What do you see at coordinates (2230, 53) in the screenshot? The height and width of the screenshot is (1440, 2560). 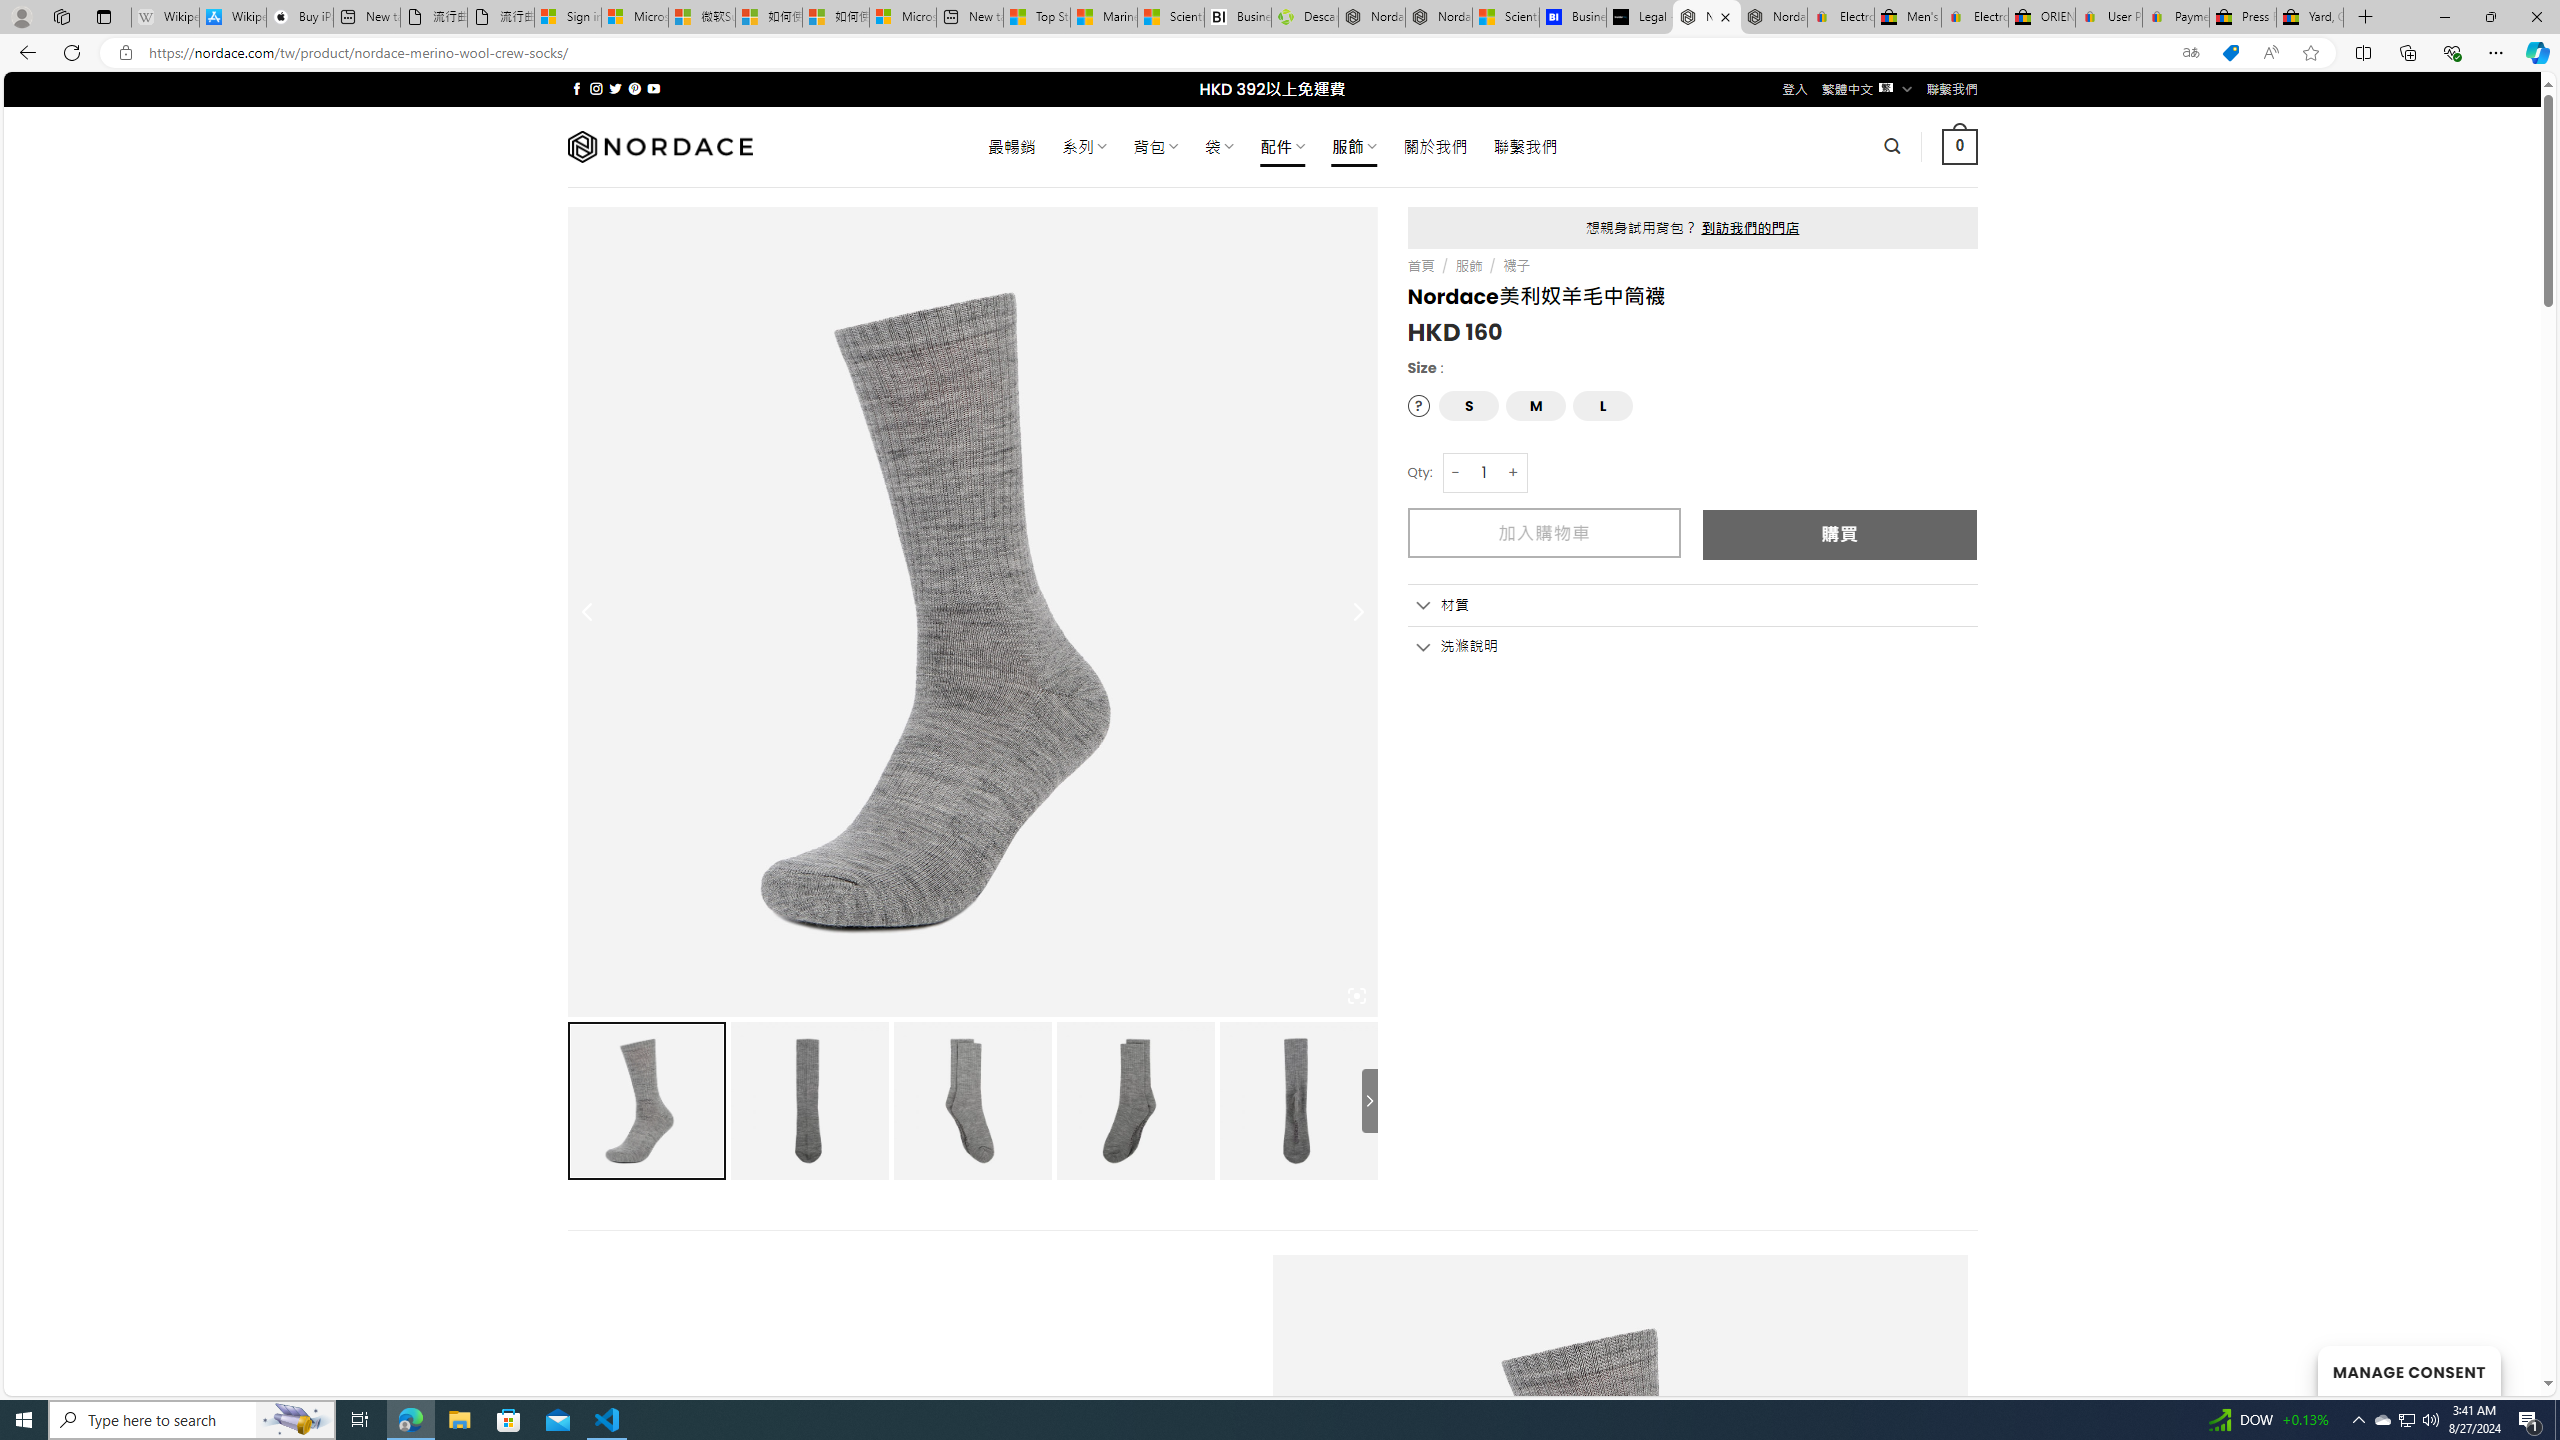 I see `This site has coupons! Shopping in Microsoft Edge` at bounding box center [2230, 53].